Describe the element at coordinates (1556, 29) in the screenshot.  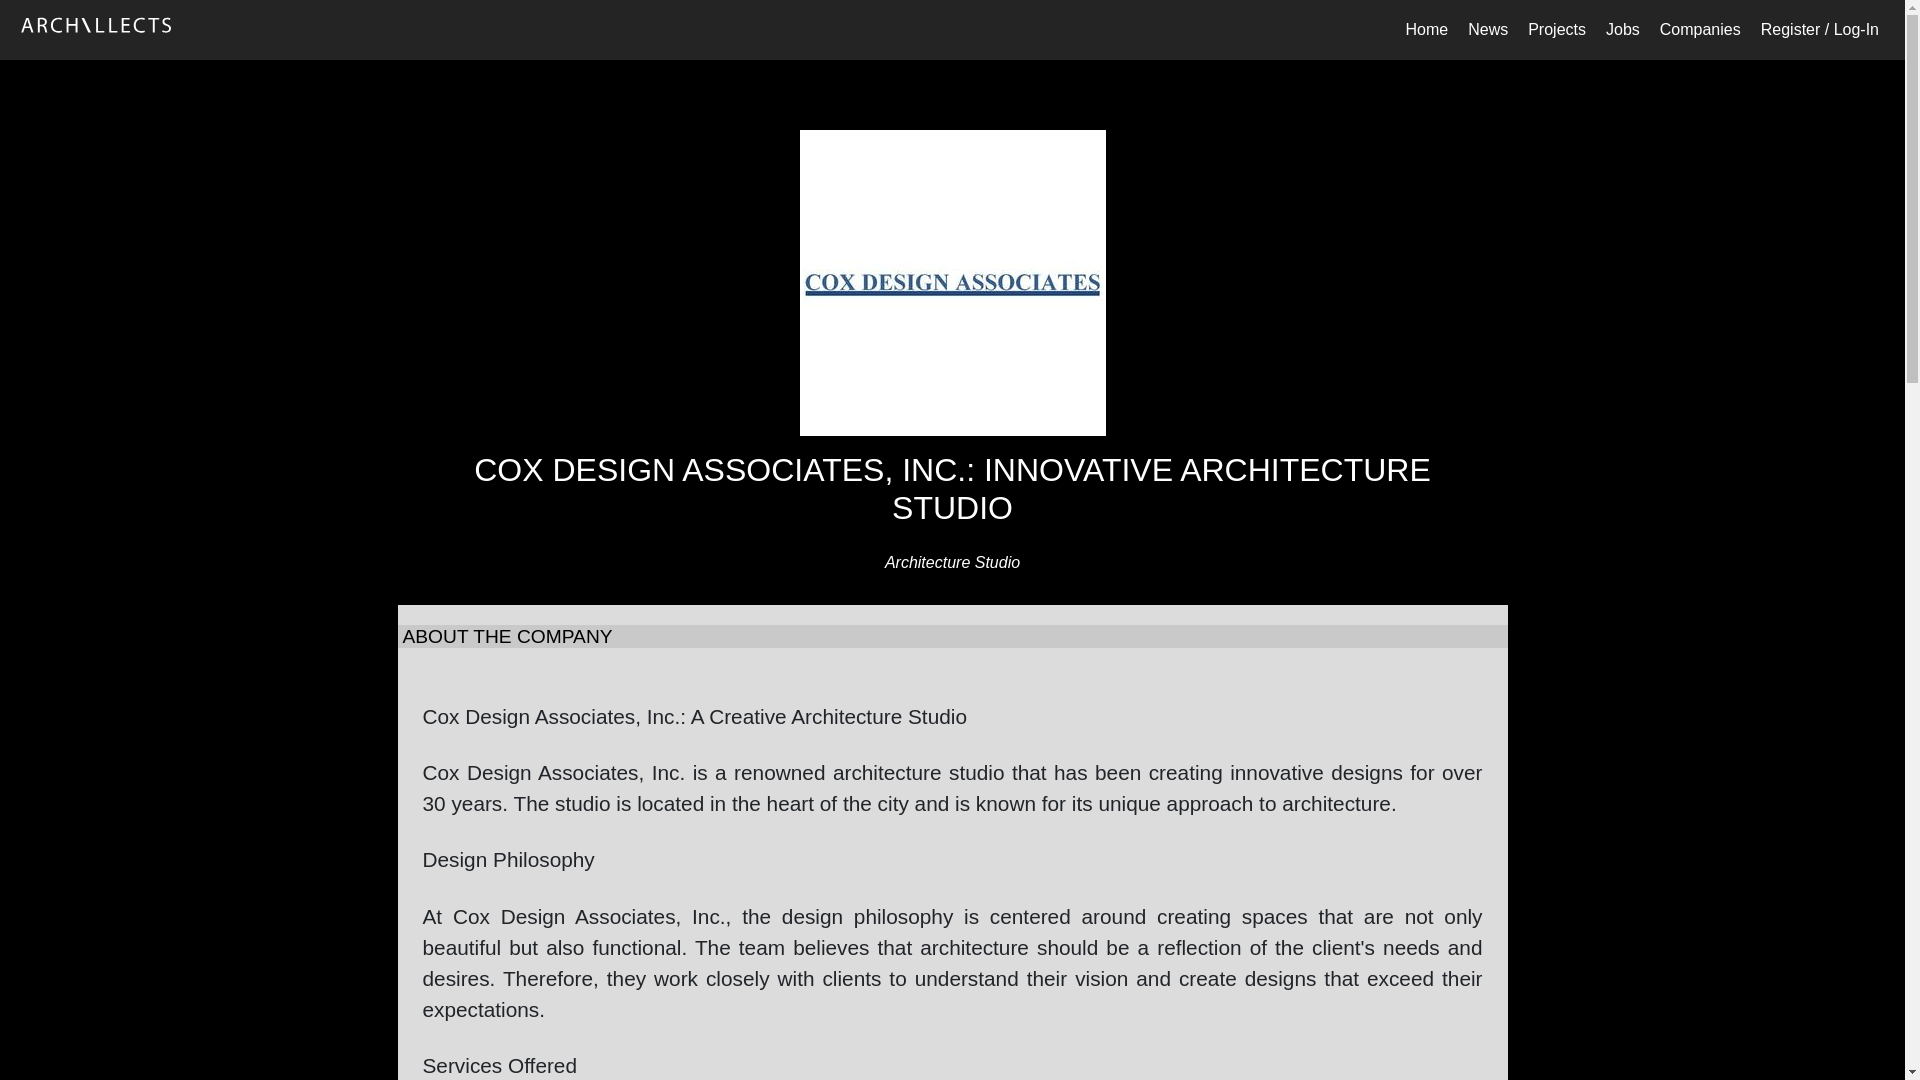
I see `Projects` at that location.